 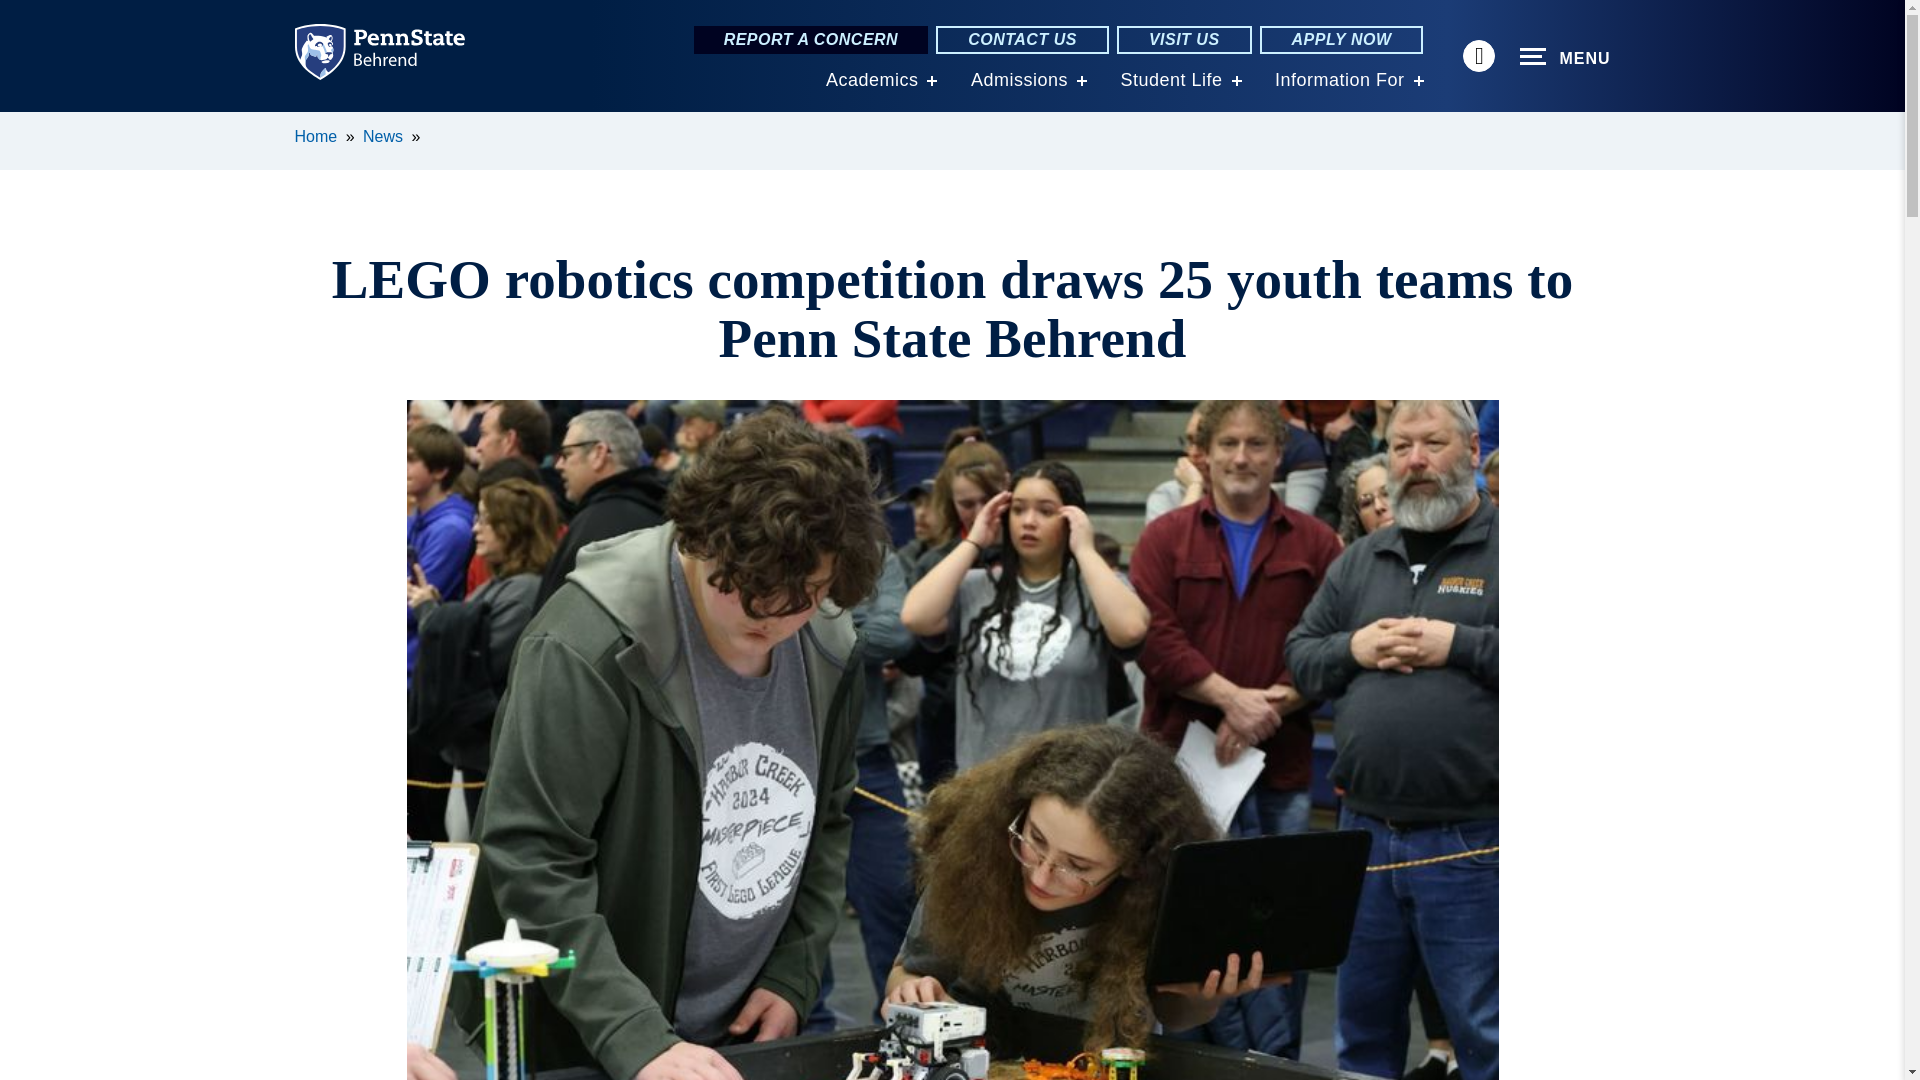 What do you see at coordinates (1342, 40) in the screenshot?
I see `APPLY NOW` at bounding box center [1342, 40].